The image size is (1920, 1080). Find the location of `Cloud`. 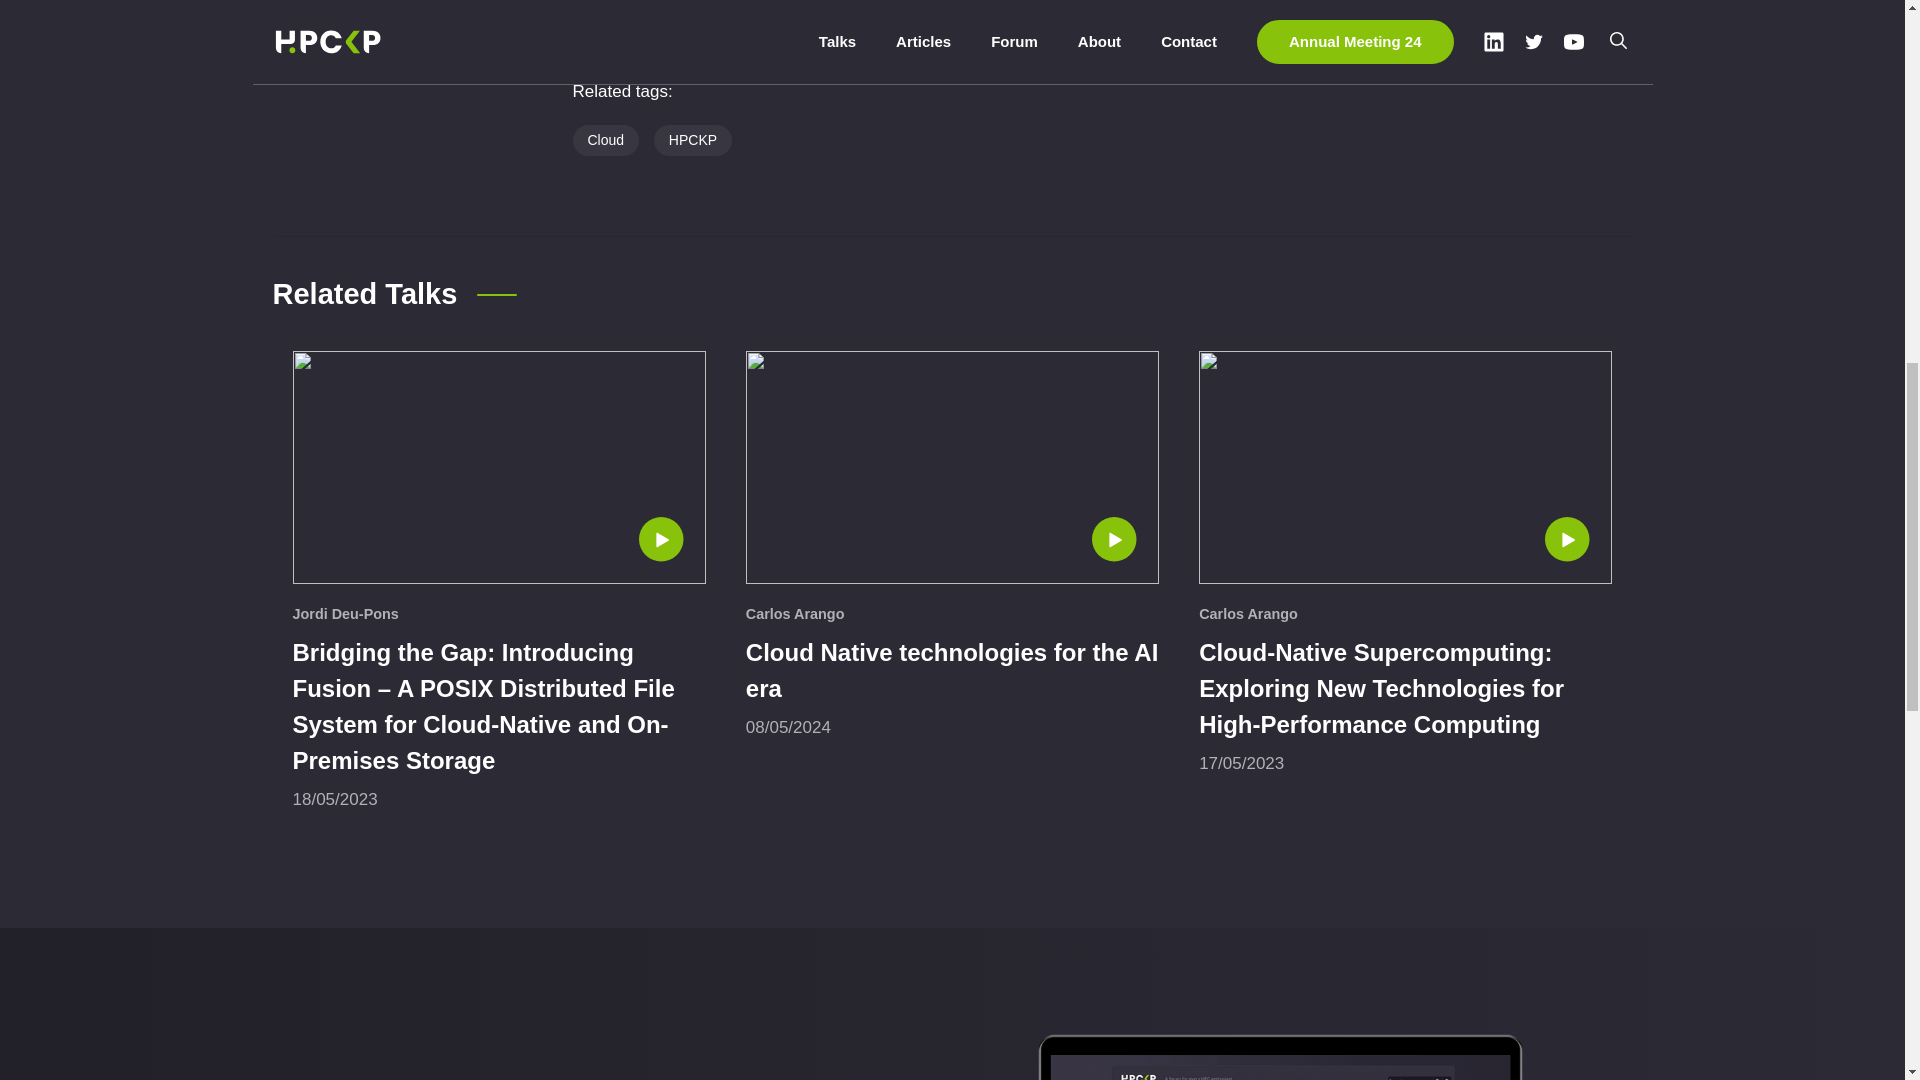

Cloud is located at coordinates (606, 140).